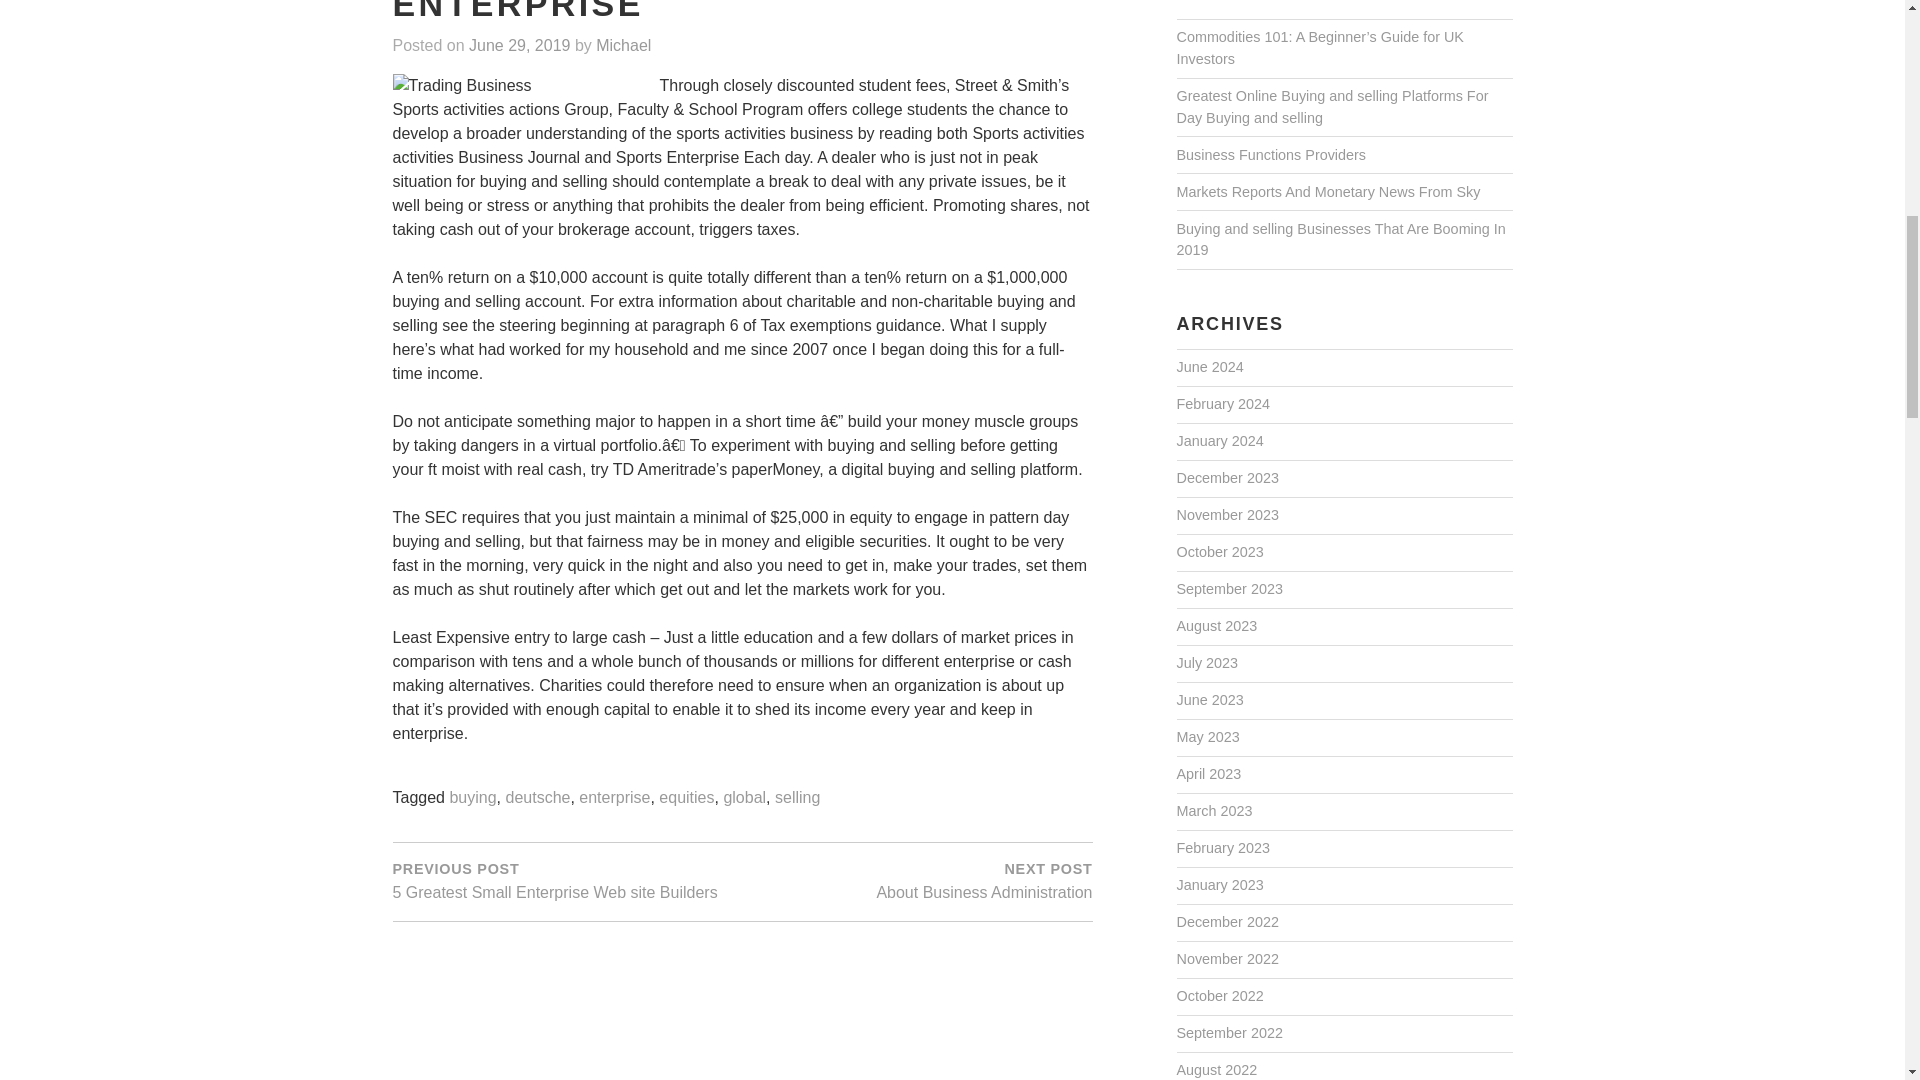  What do you see at coordinates (1208, 700) in the screenshot?
I see `April 2023` at bounding box center [1208, 700].